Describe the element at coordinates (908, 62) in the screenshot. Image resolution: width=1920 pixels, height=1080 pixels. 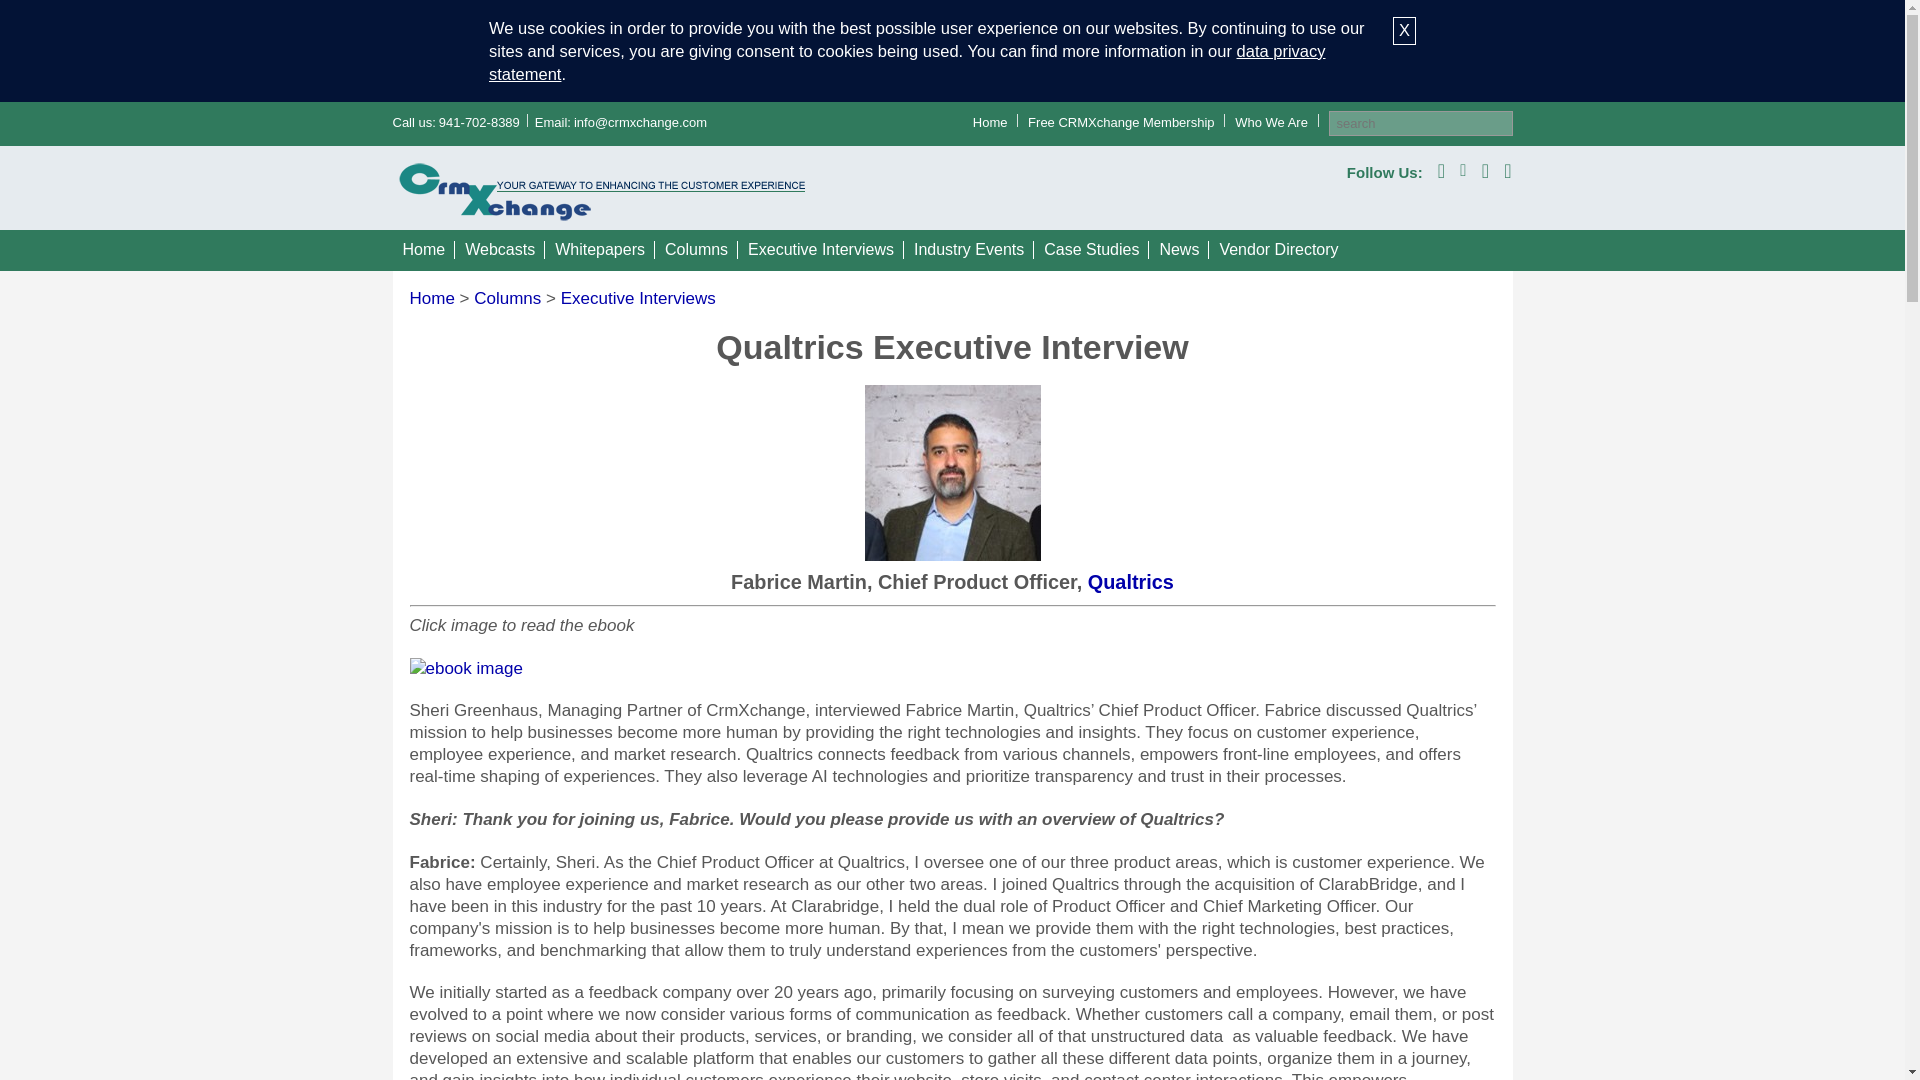
I see `data privacy statement` at that location.